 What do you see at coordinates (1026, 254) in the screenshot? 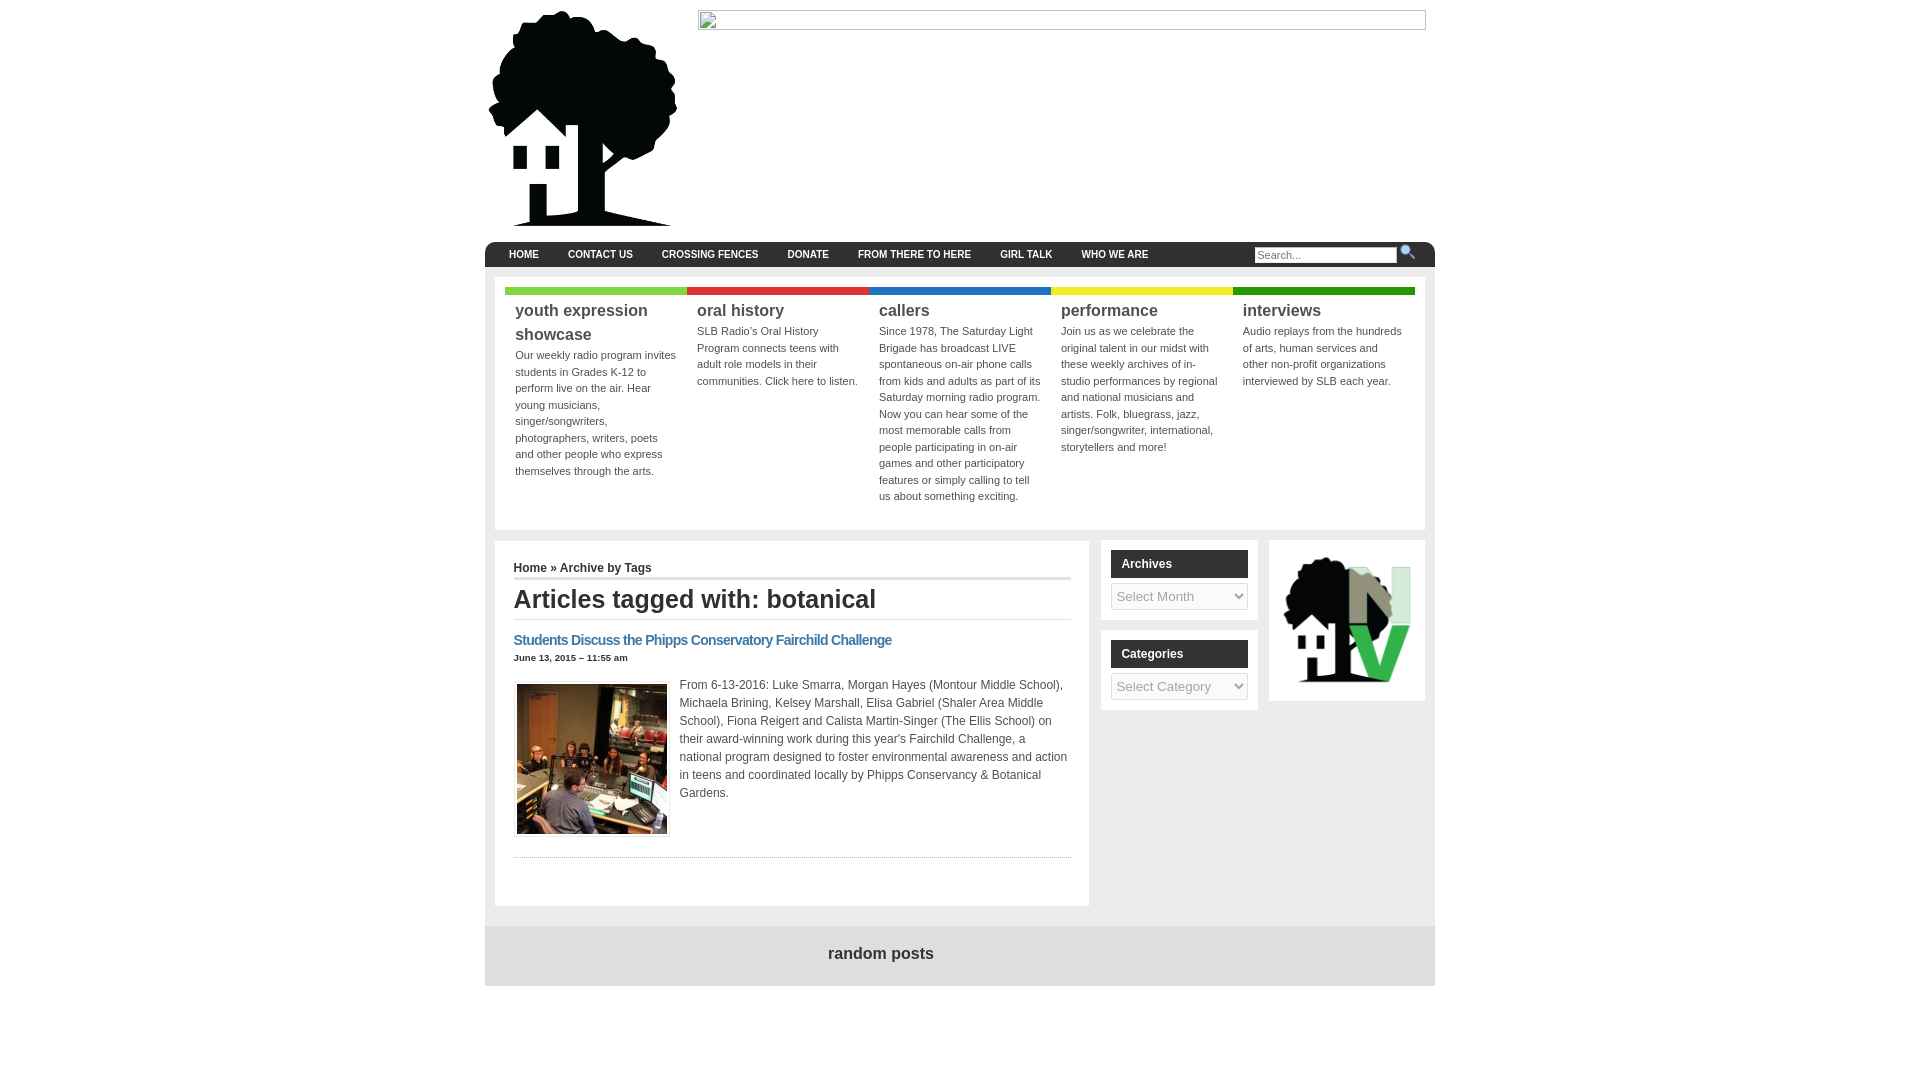
I see `GIRL TALK` at bounding box center [1026, 254].